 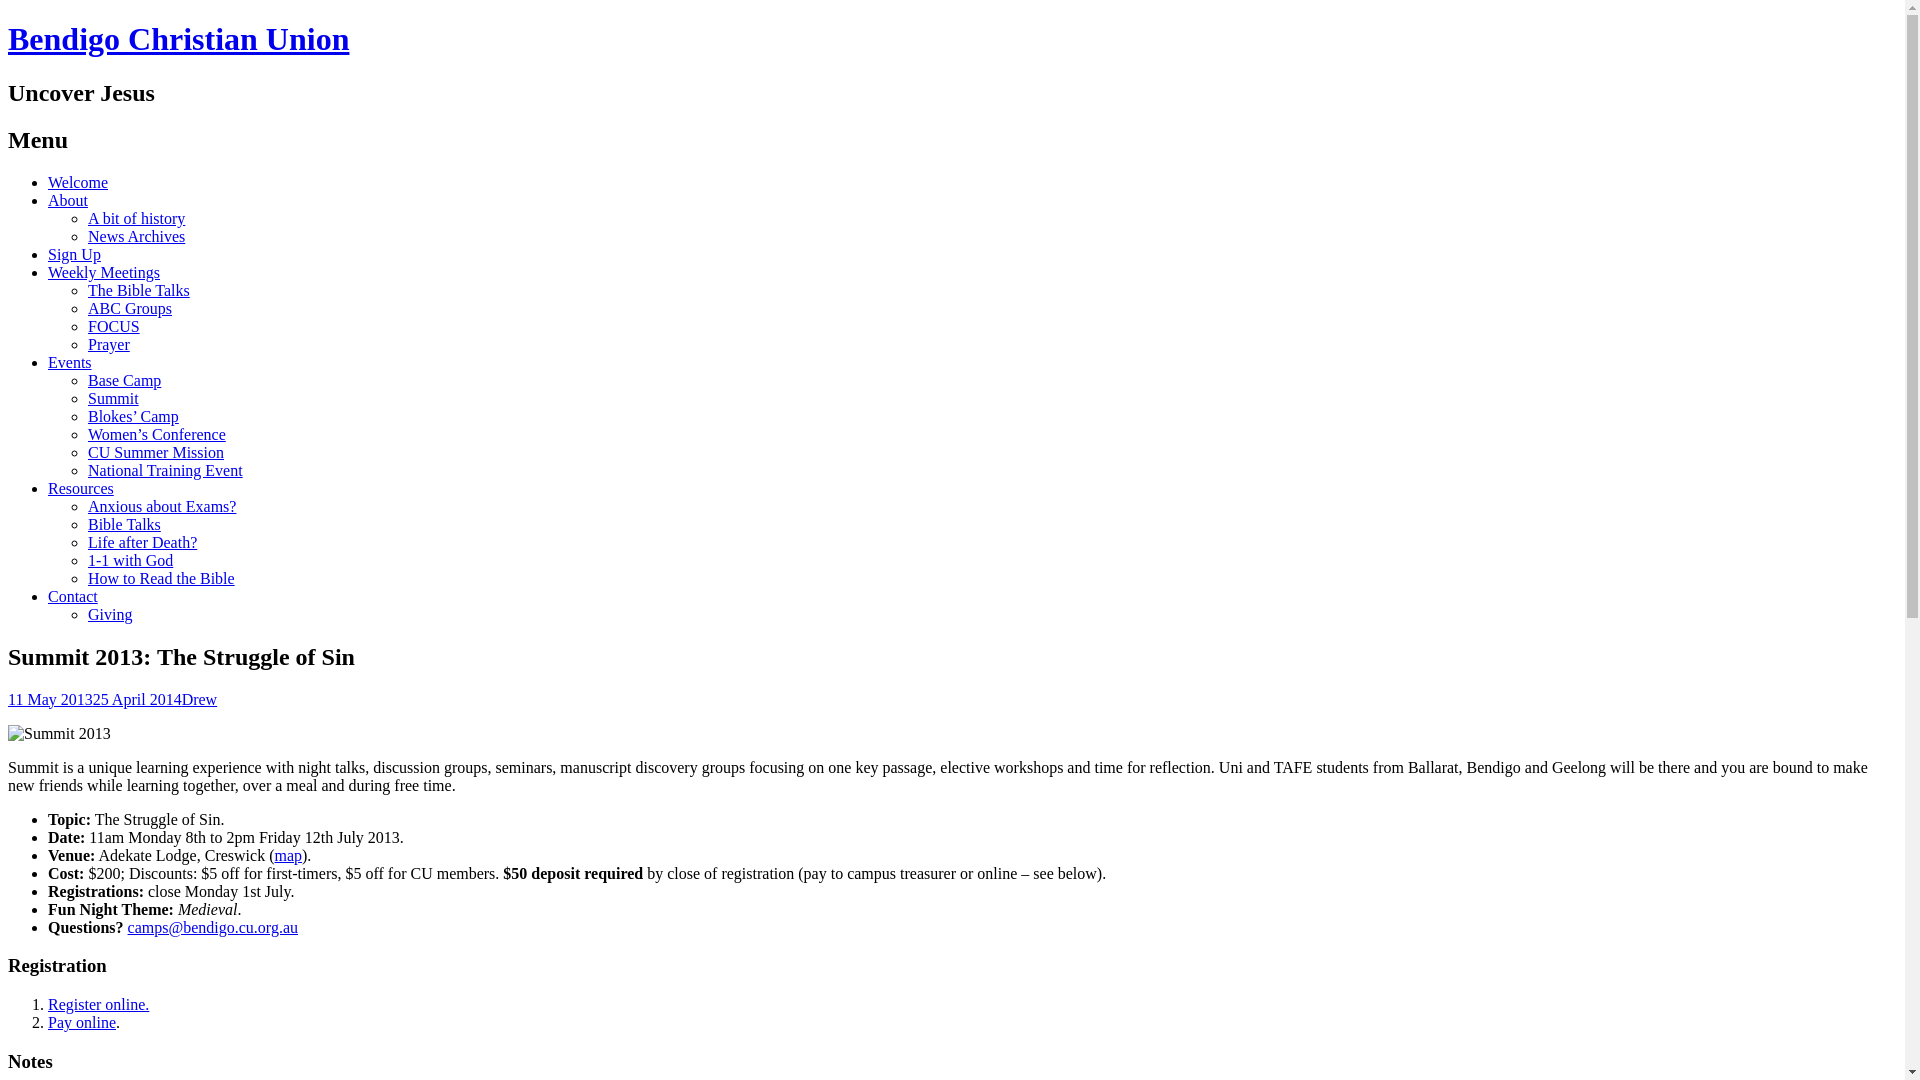 What do you see at coordinates (114, 326) in the screenshot?
I see `FOCUS` at bounding box center [114, 326].